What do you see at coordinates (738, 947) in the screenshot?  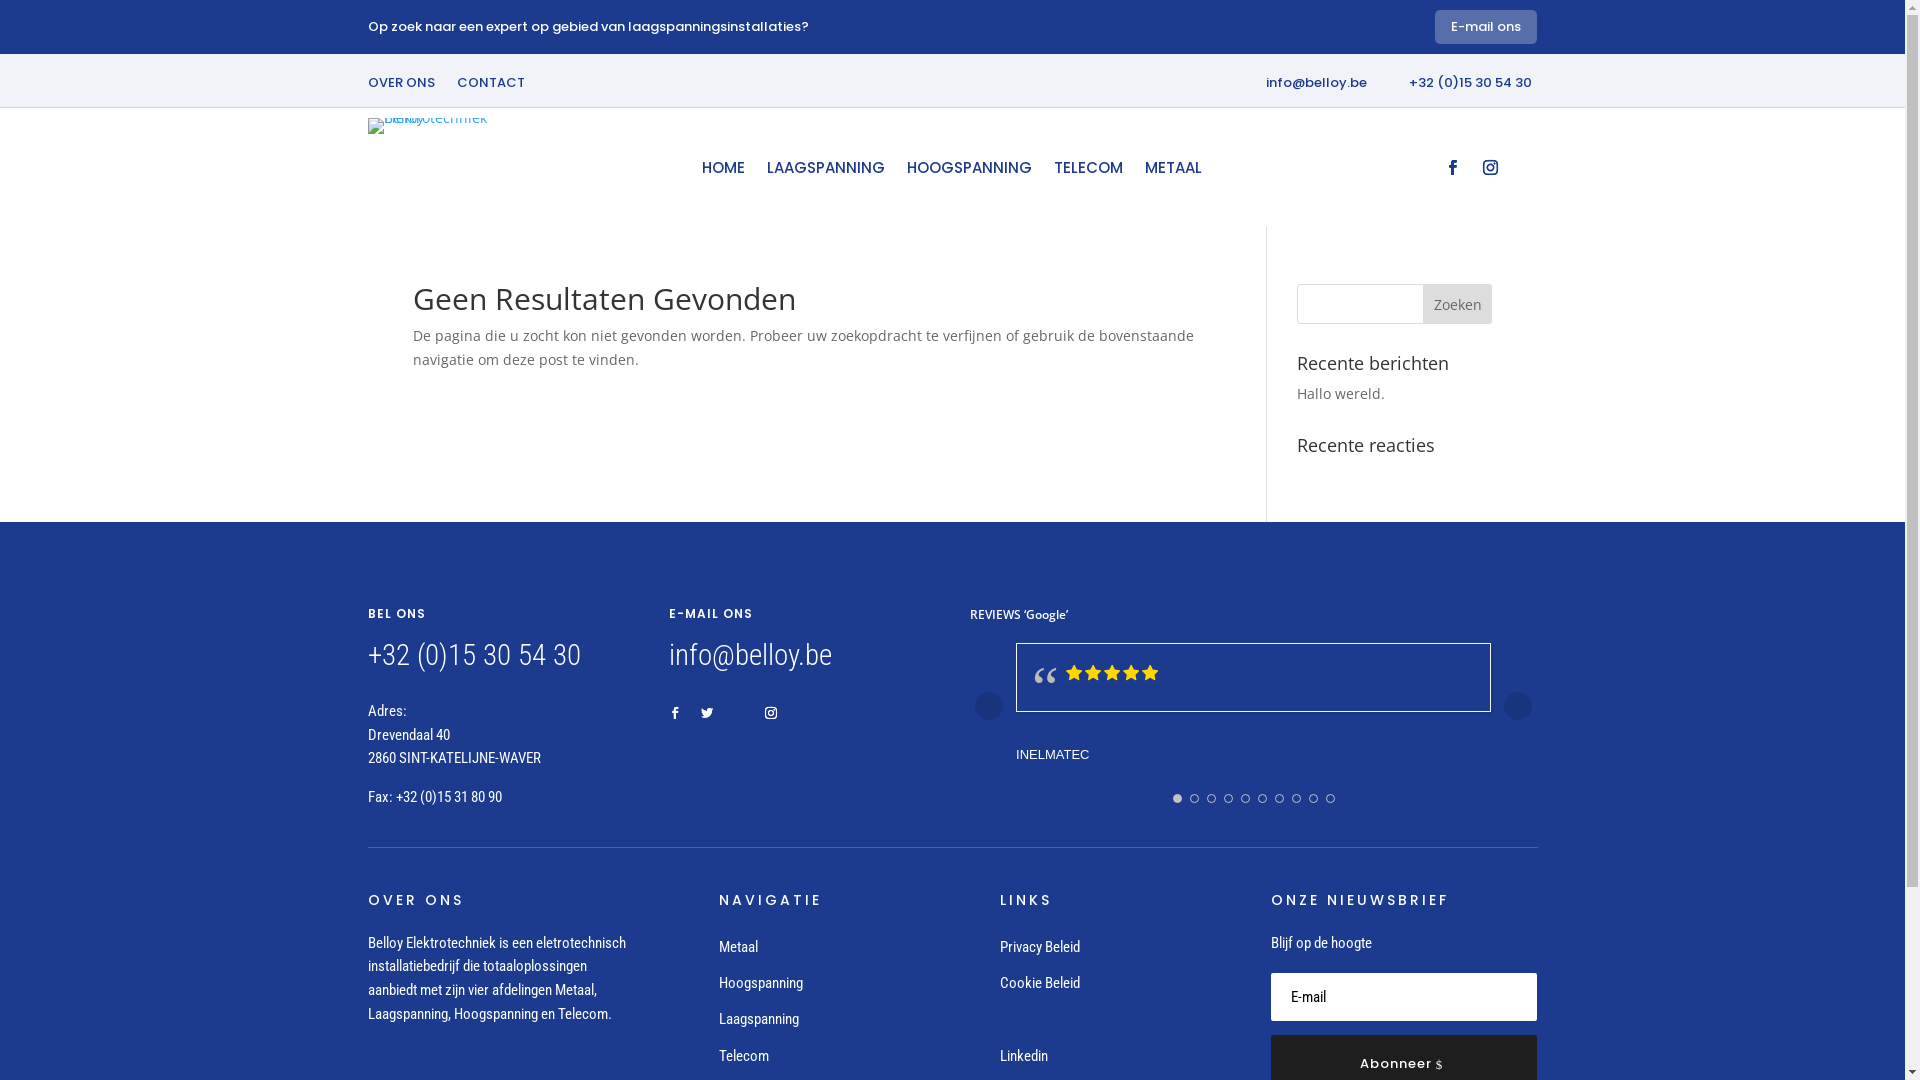 I see `Metaal` at bounding box center [738, 947].